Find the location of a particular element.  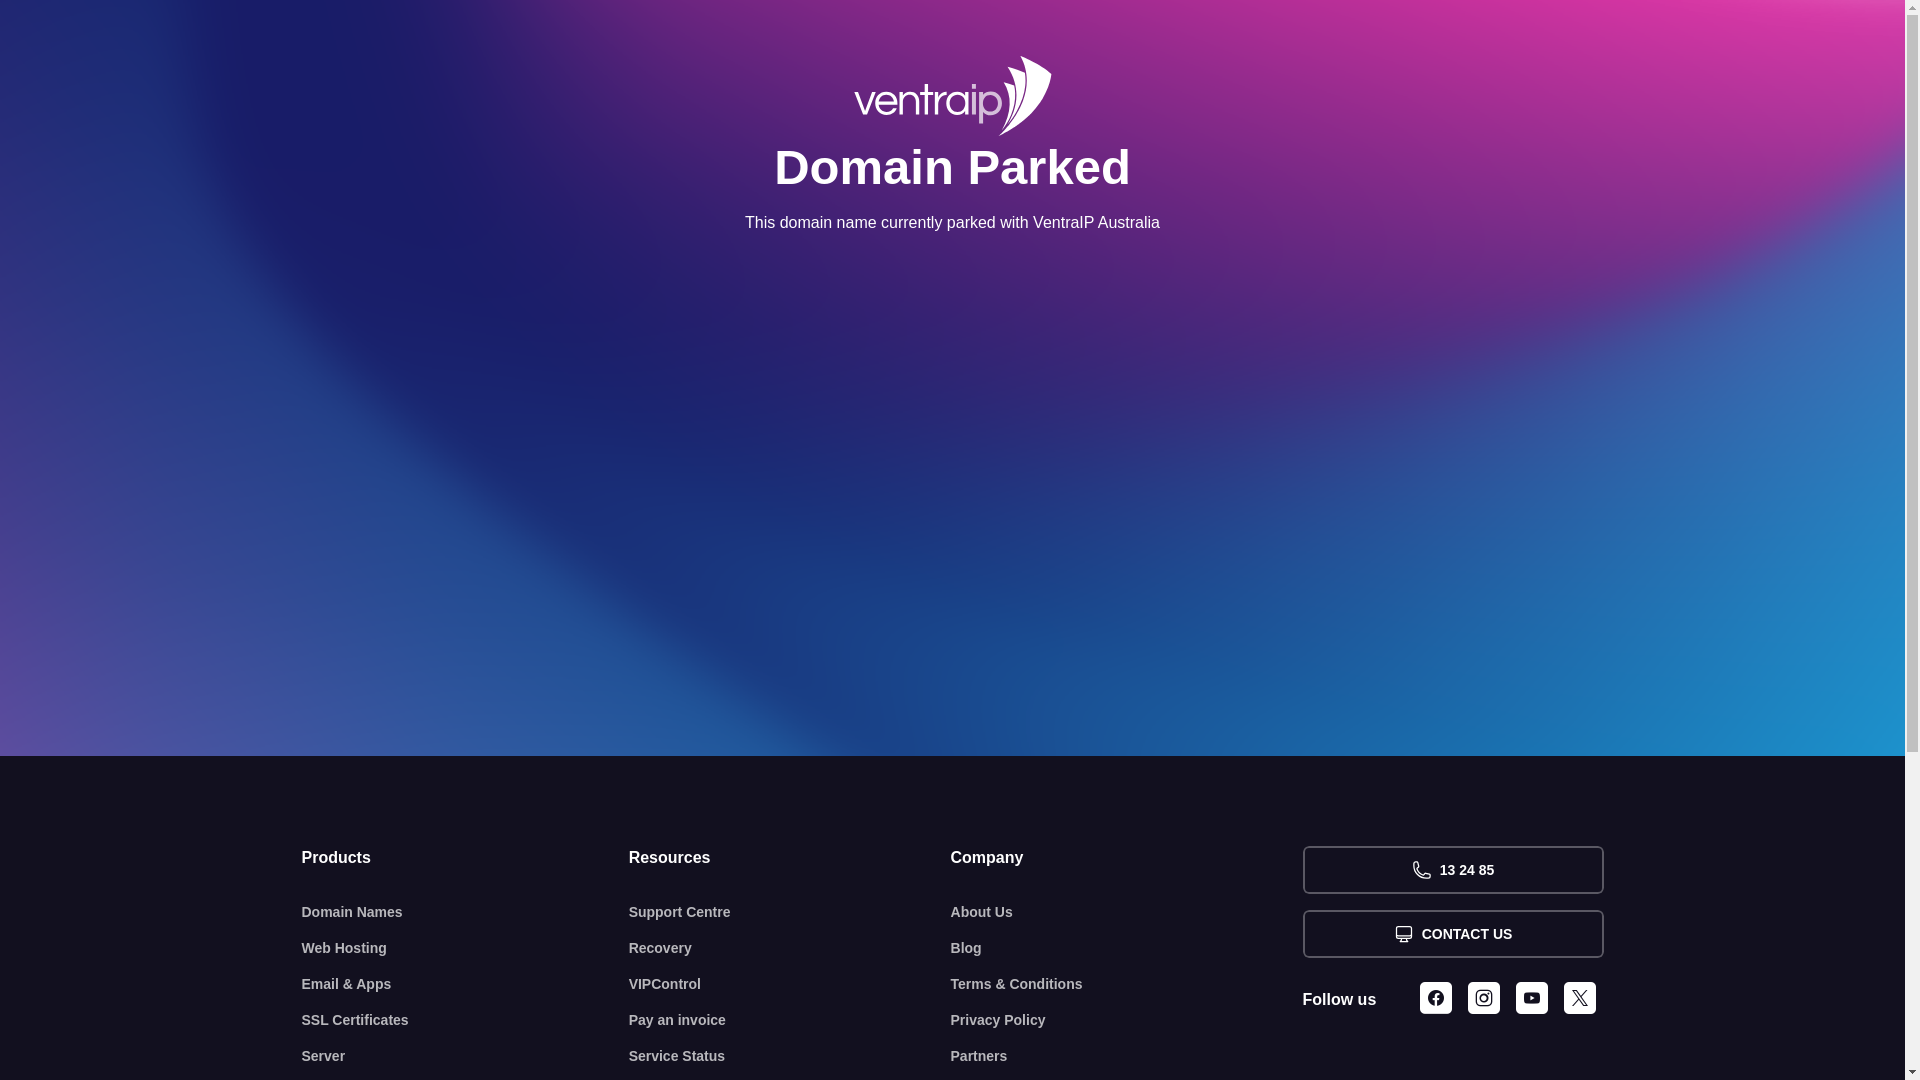

Server is located at coordinates (466, 1056).